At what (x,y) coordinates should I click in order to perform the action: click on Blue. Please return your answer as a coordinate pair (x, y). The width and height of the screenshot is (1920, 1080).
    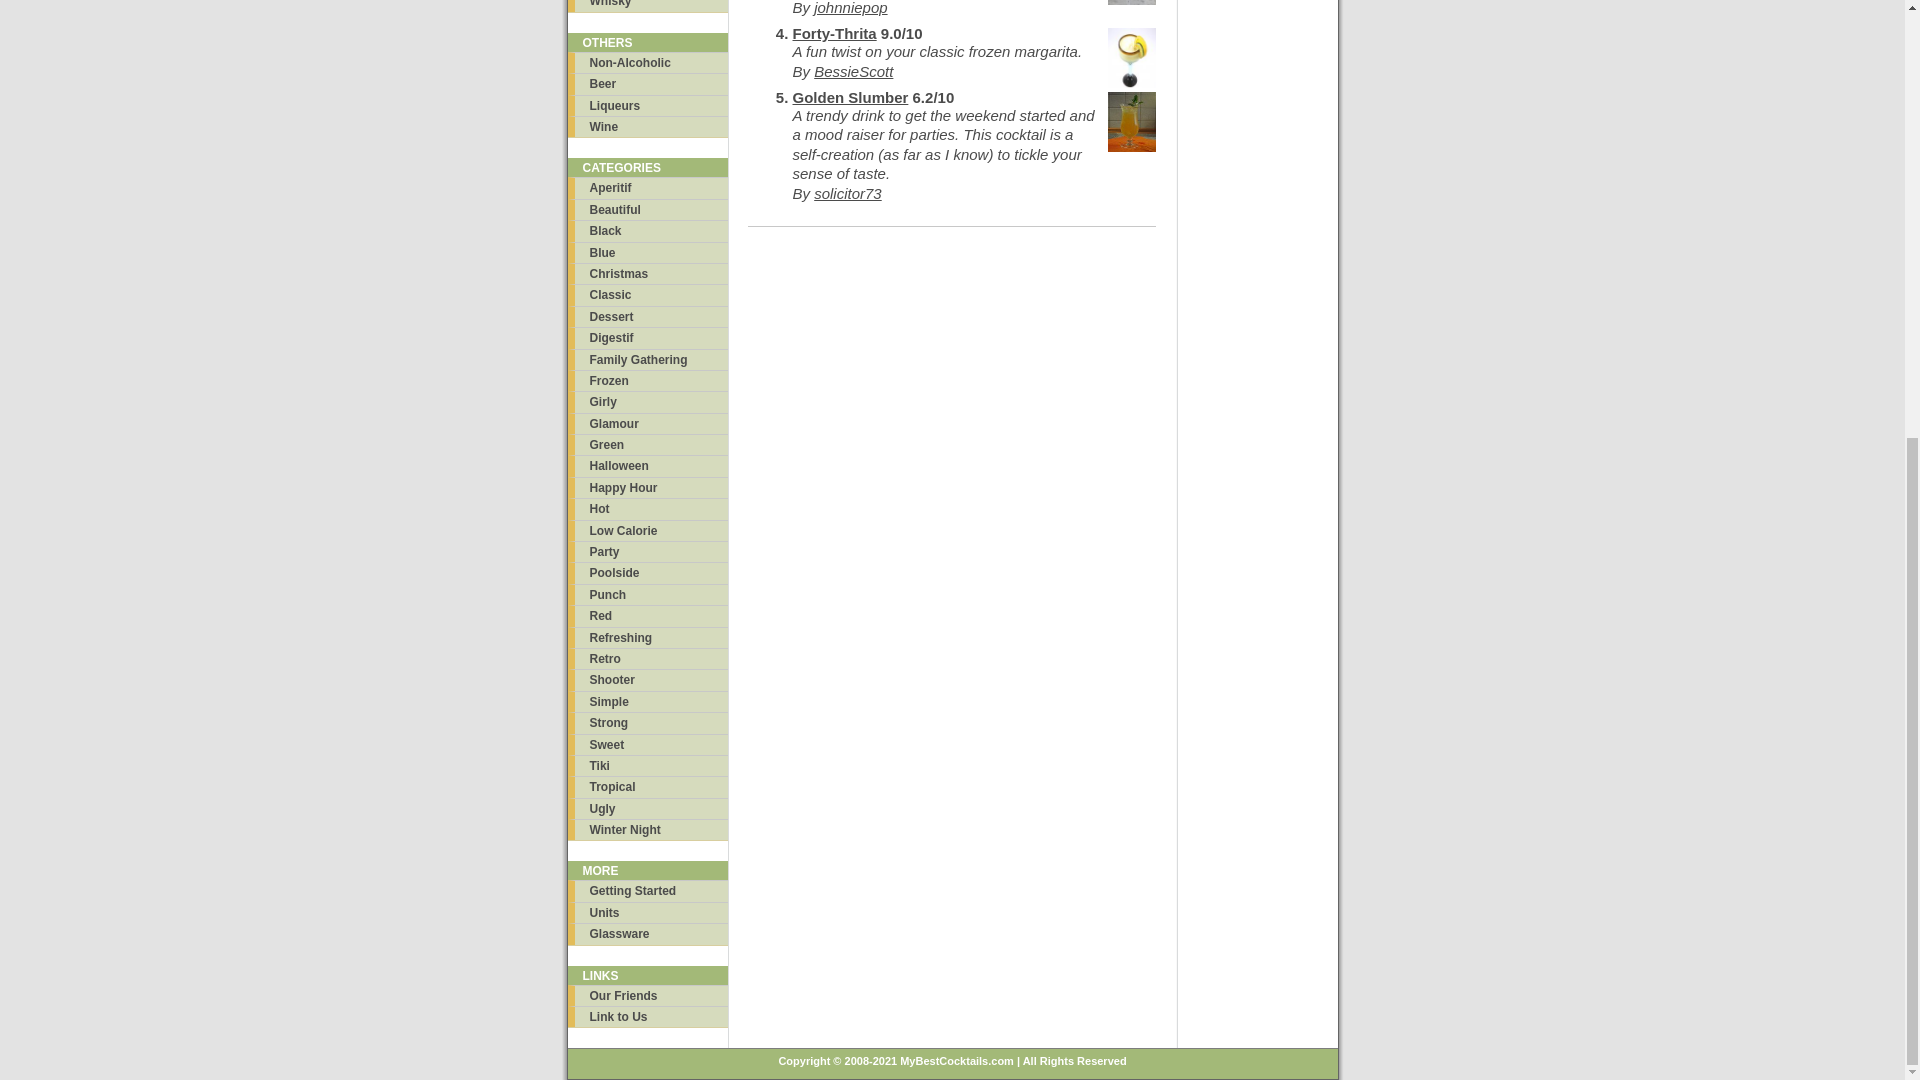
    Looking at the image, I should click on (648, 252).